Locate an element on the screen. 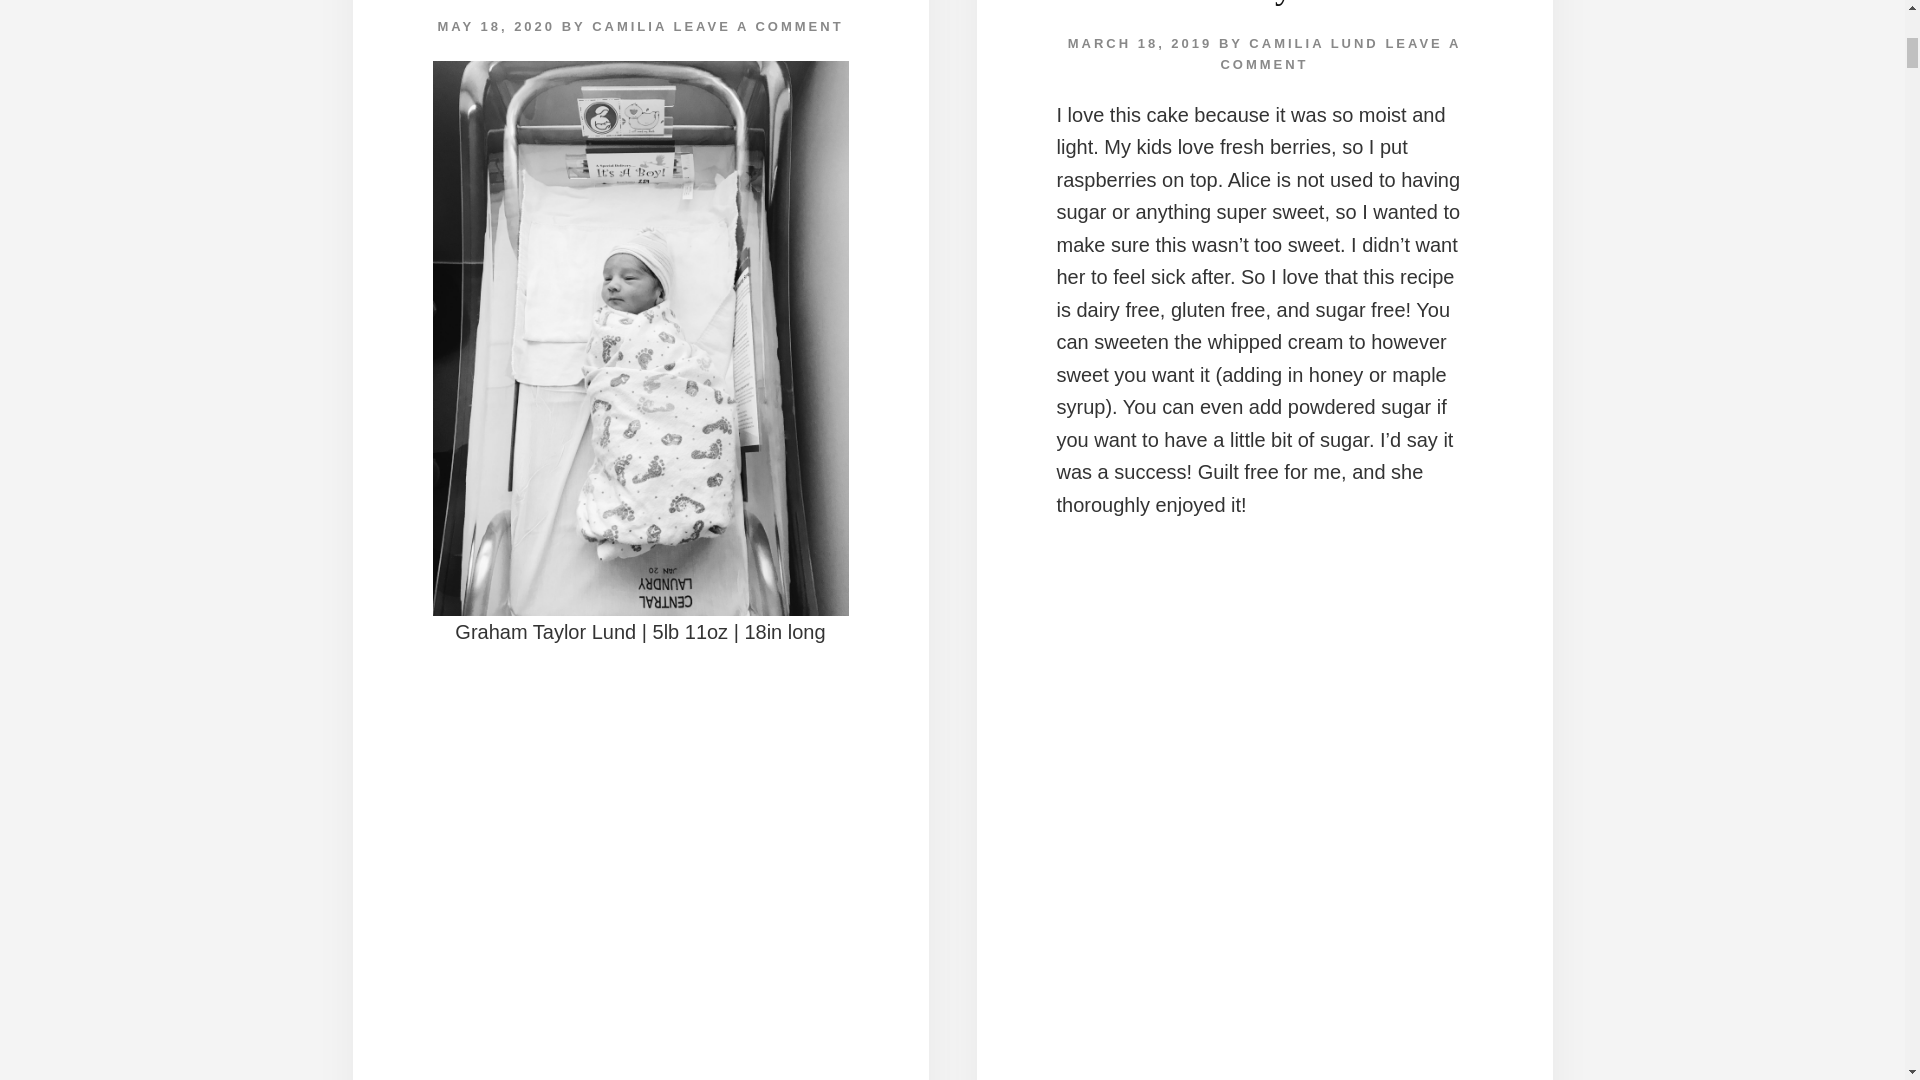 The width and height of the screenshot is (1920, 1080). CAMILIA LUND is located at coordinates (1314, 42).